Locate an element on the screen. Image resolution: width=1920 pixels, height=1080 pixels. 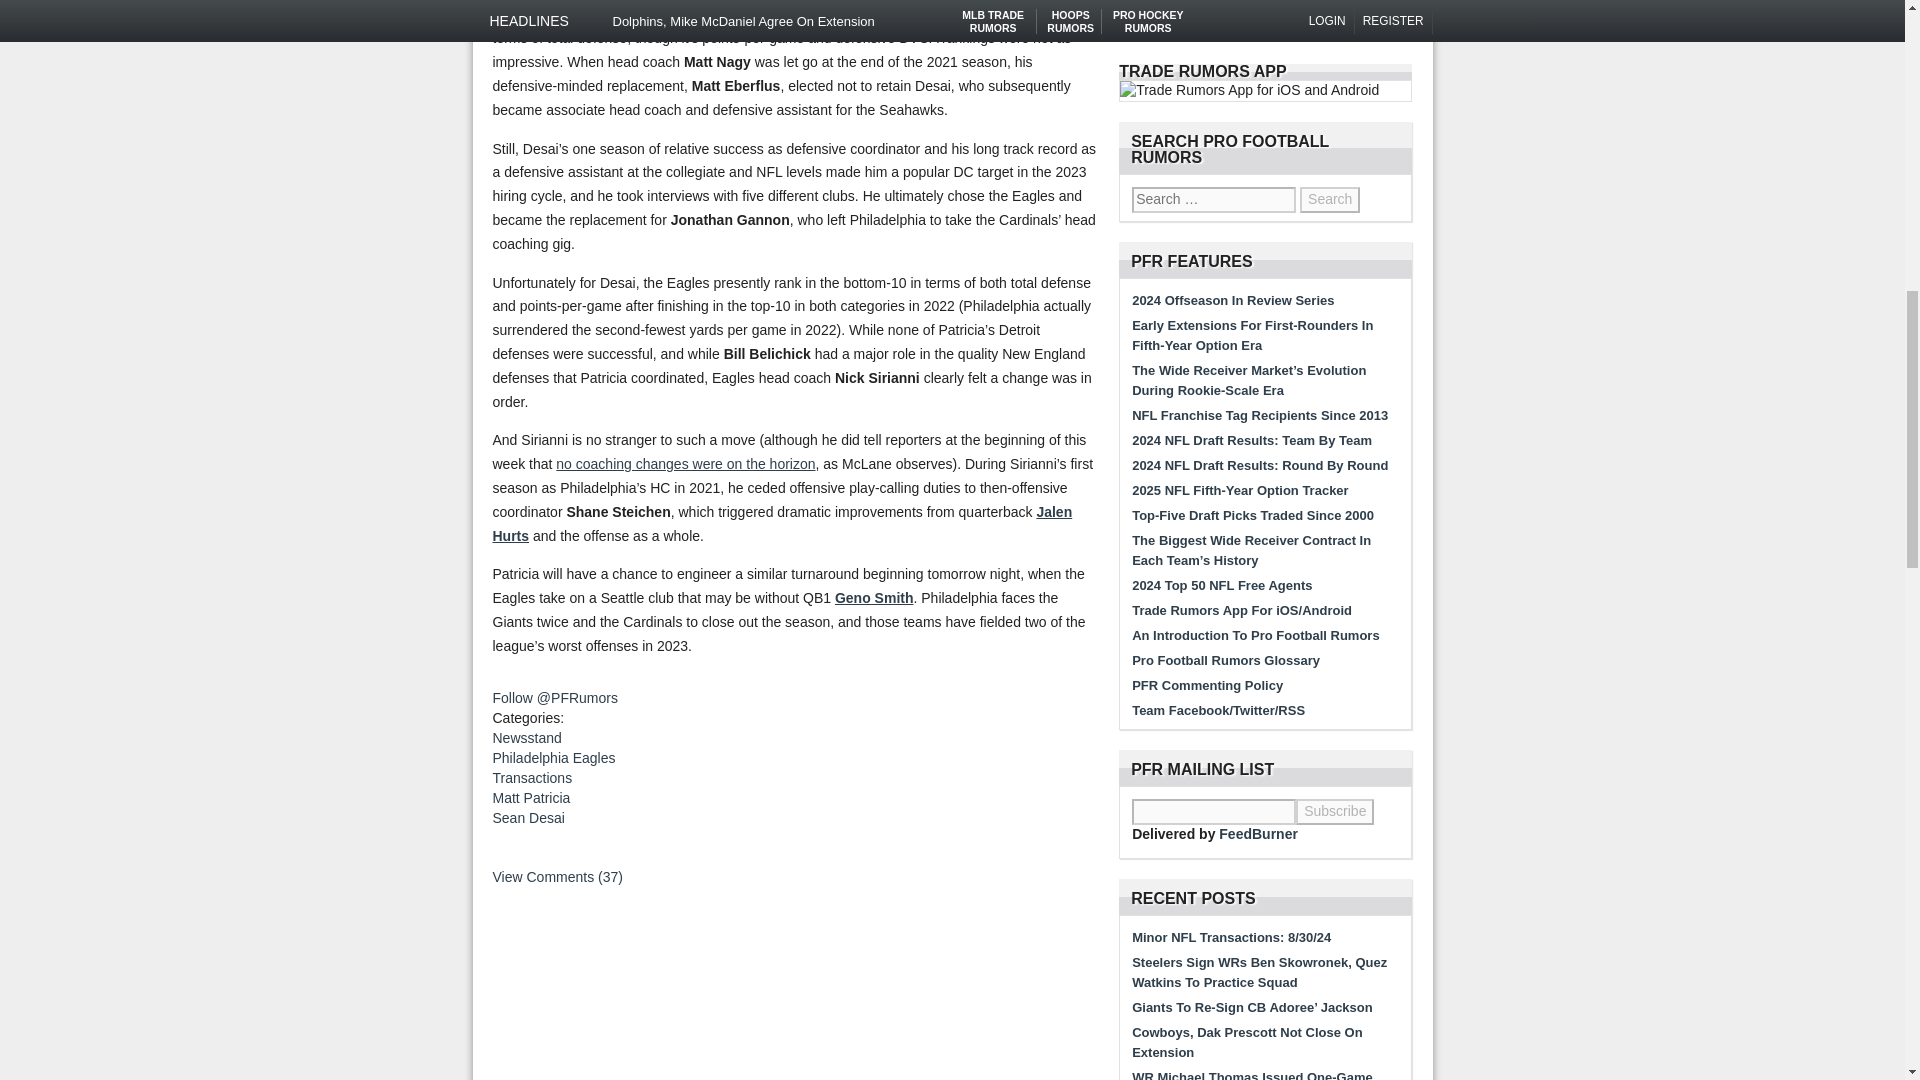
View all posts in Newsstand is located at coordinates (526, 738).